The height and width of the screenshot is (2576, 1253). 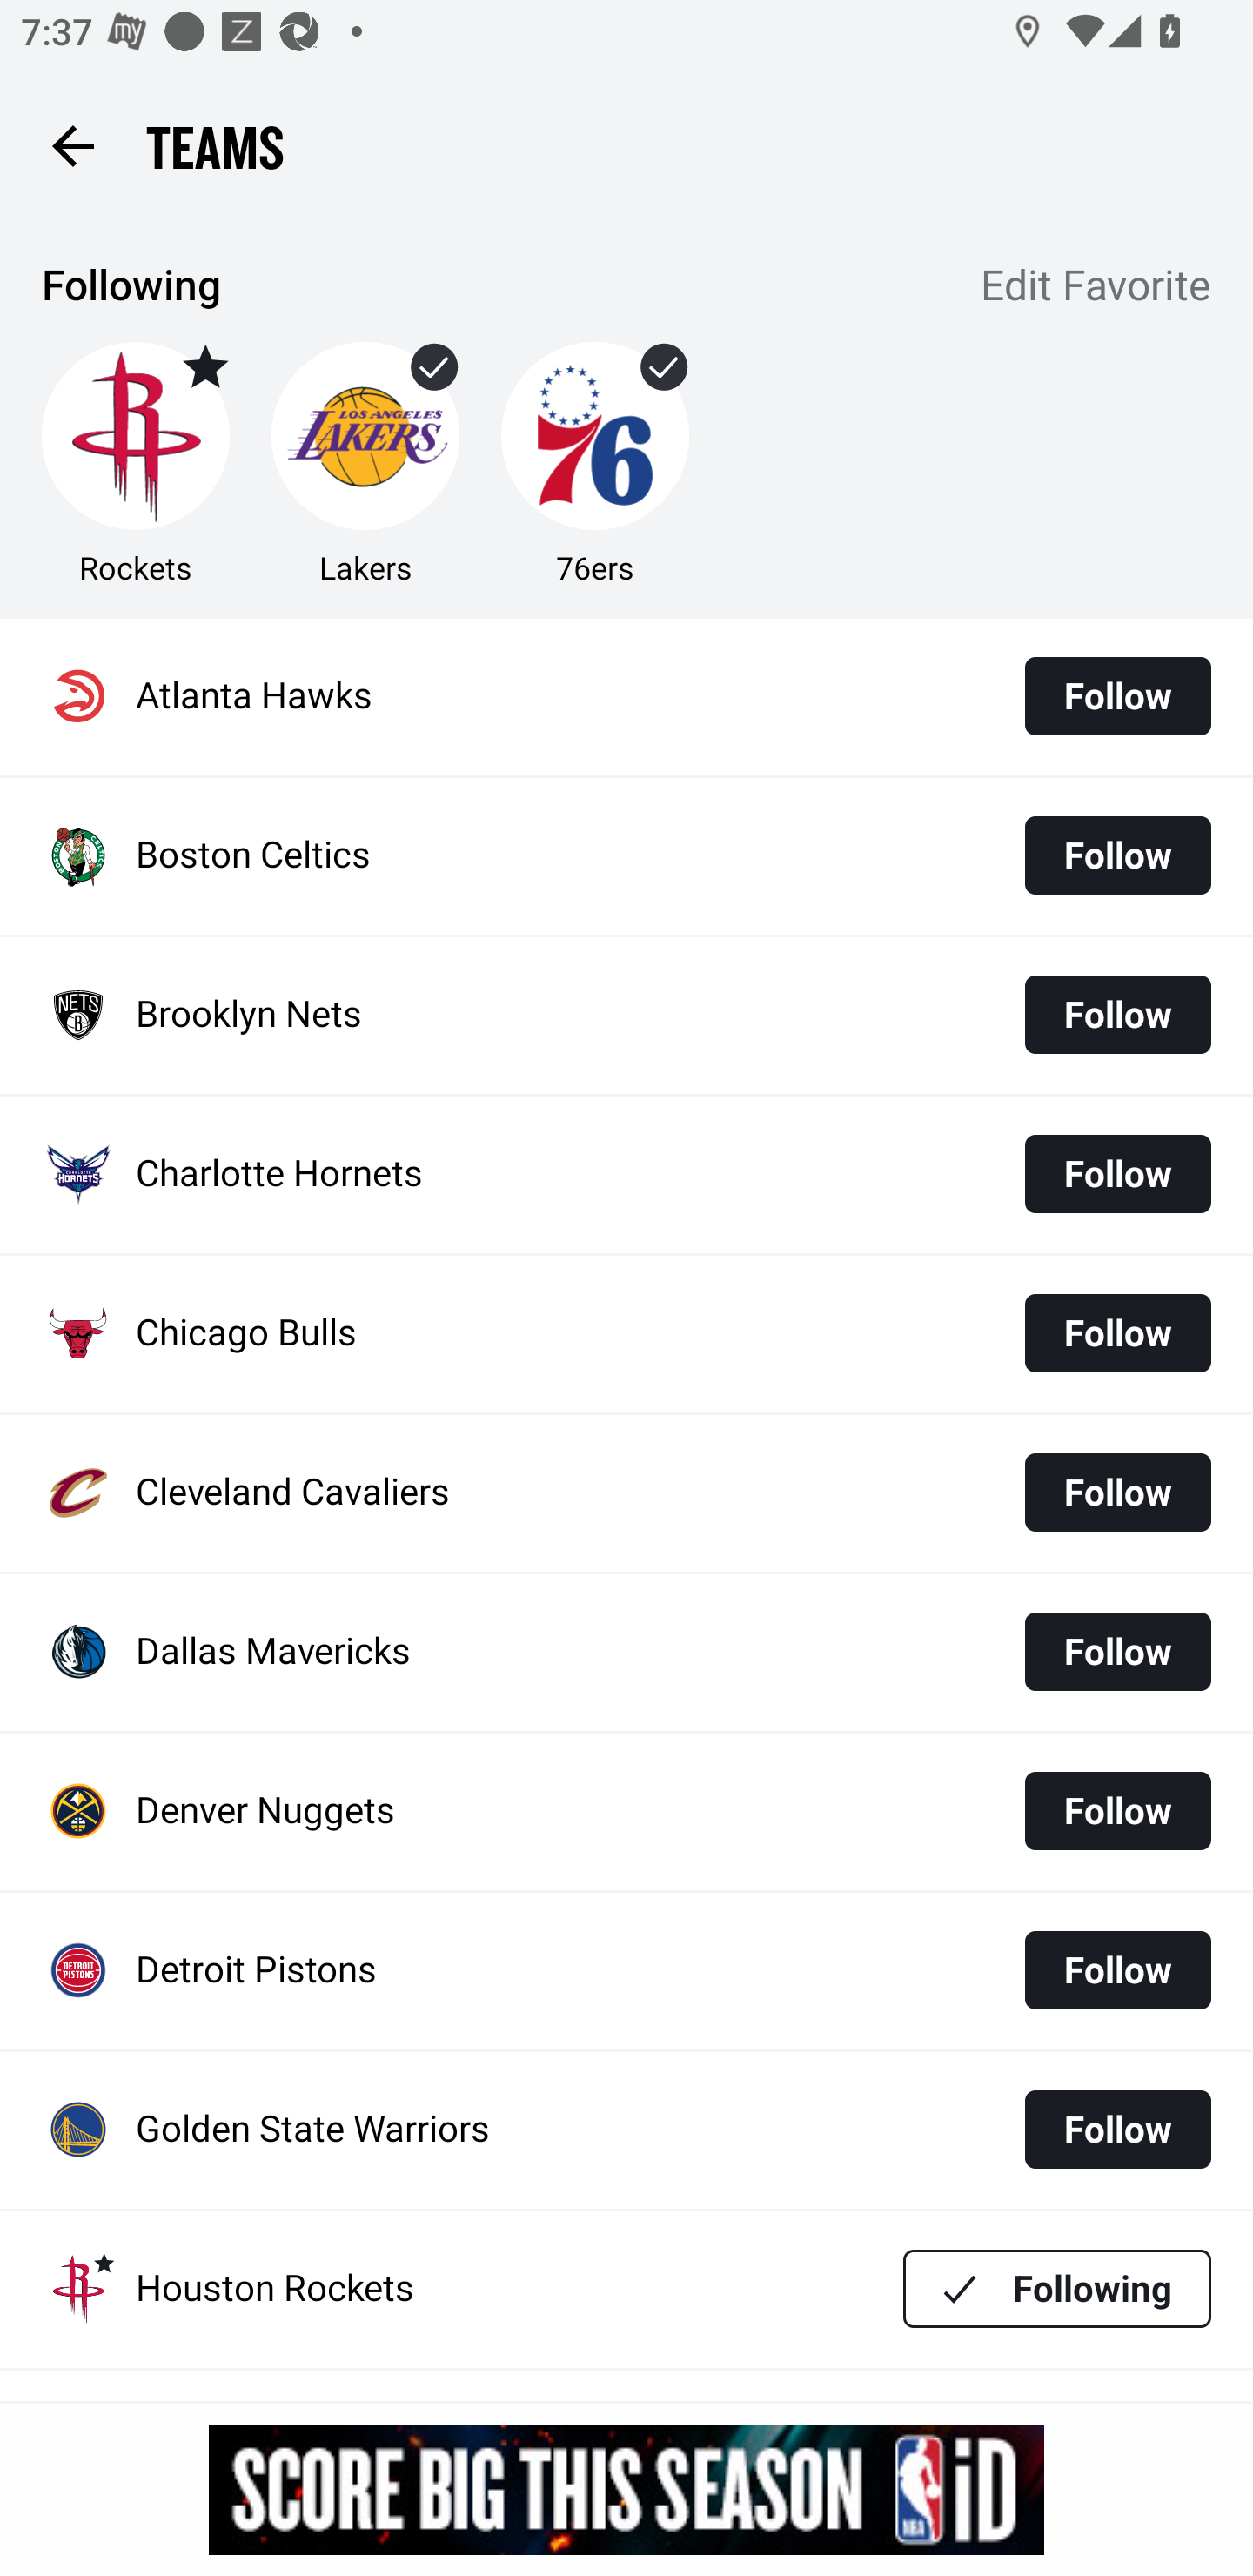 I want to click on Golden State Warriors Follow, so click(x=626, y=2130).